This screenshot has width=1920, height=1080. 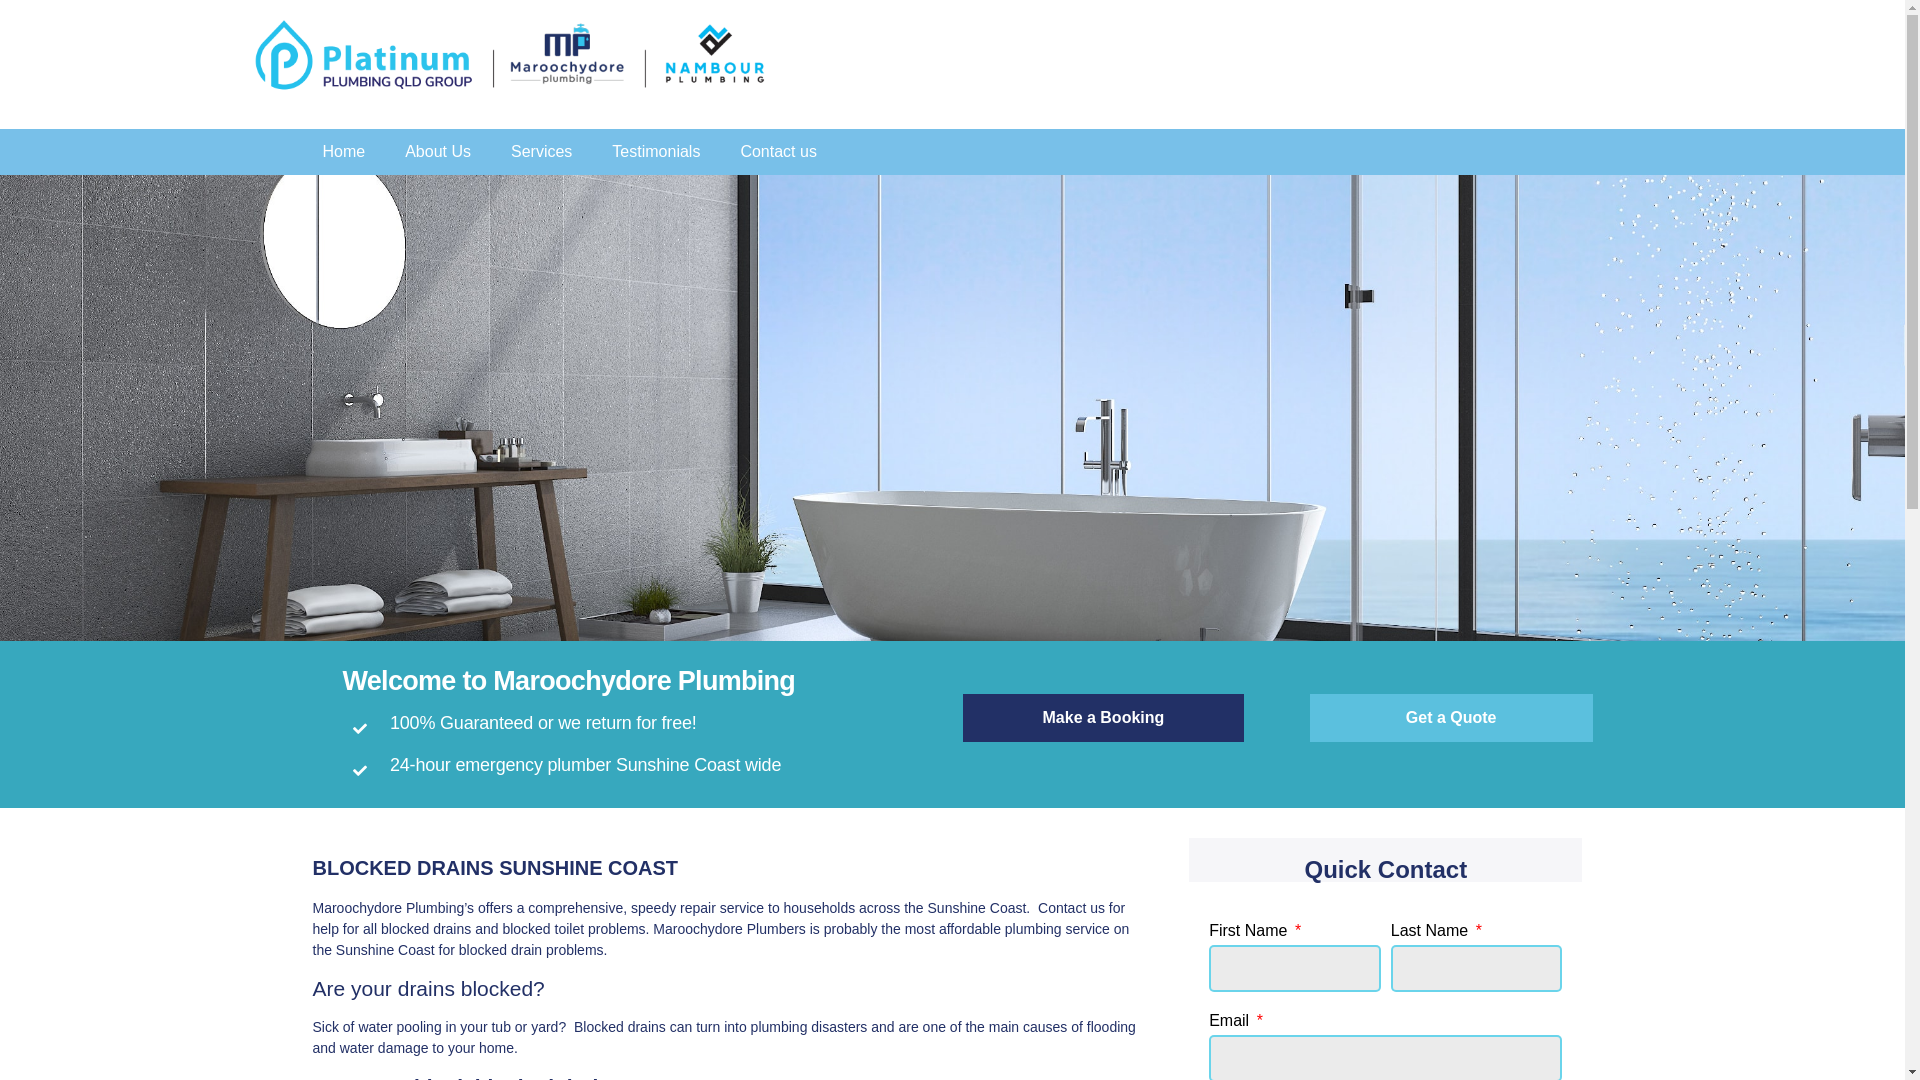 I want to click on About Us, so click(x=438, y=152).